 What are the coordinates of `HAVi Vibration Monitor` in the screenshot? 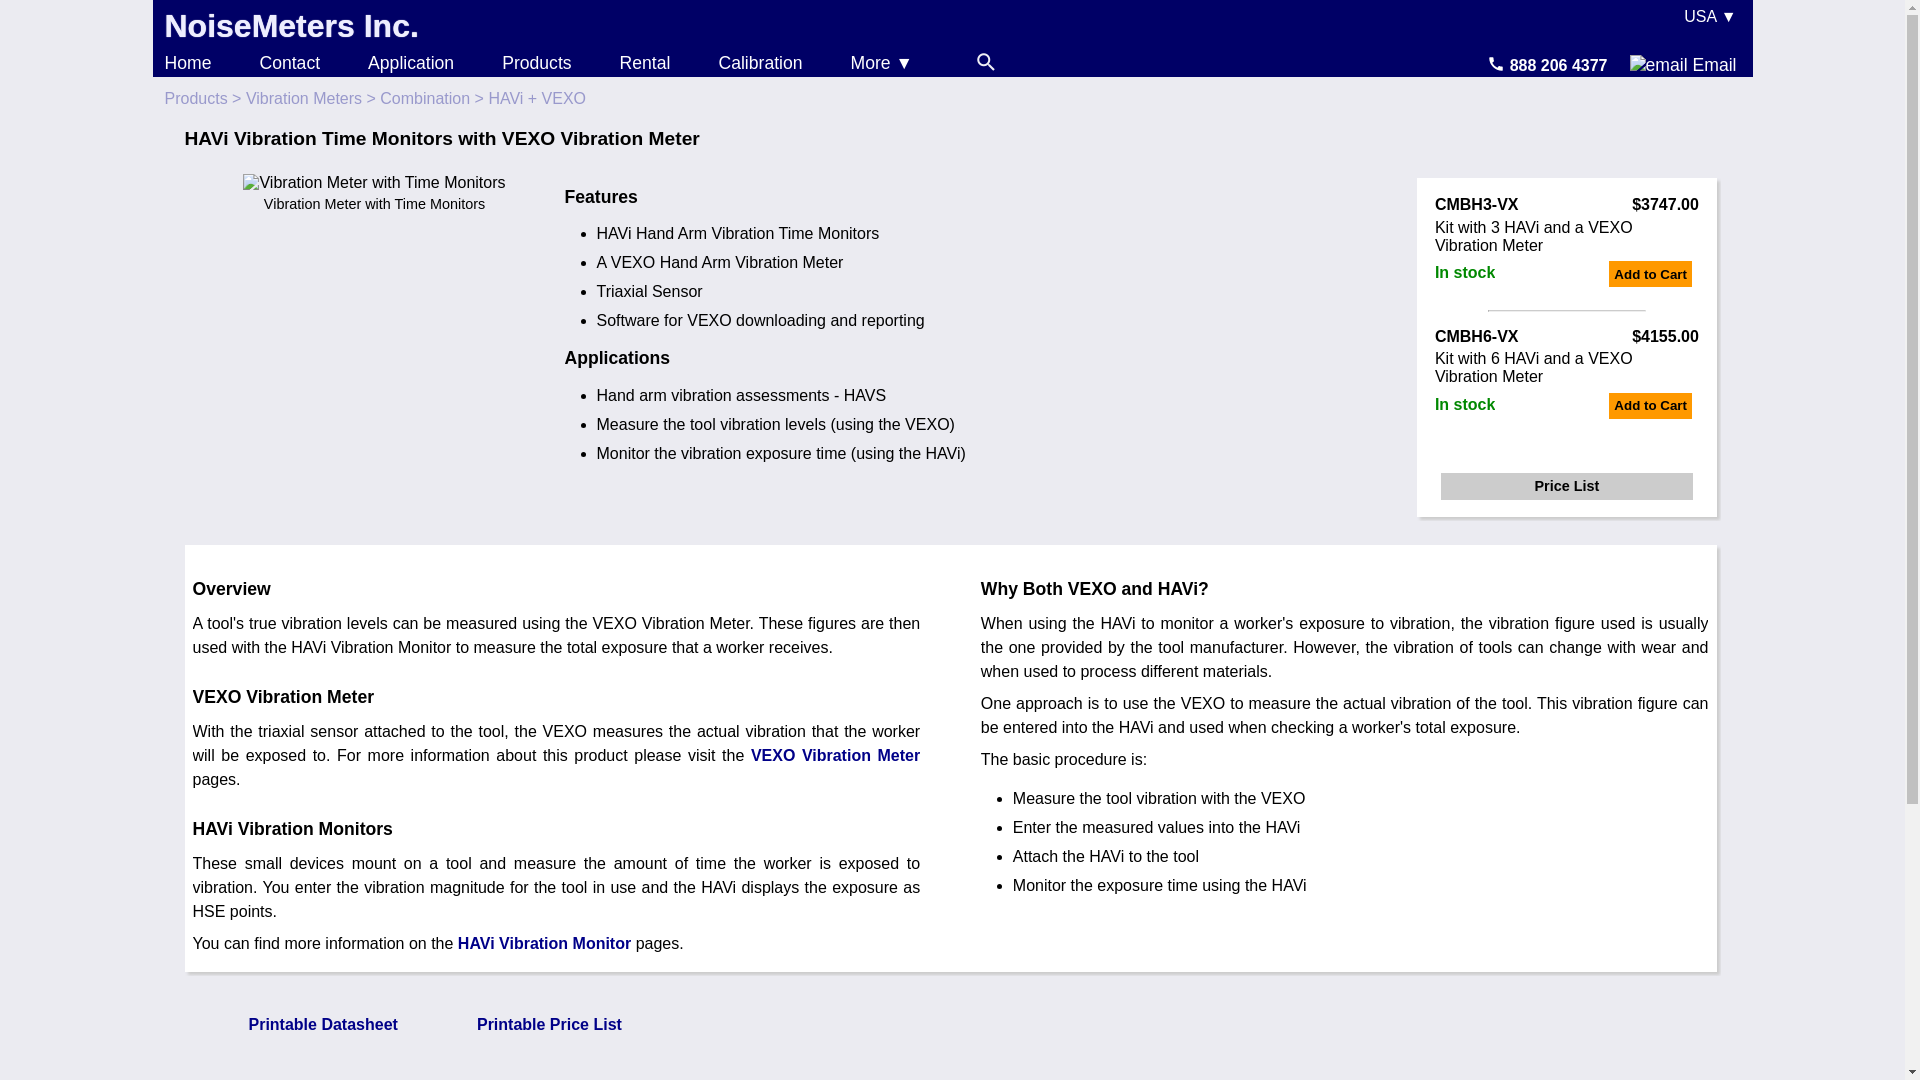 It's located at (544, 943).